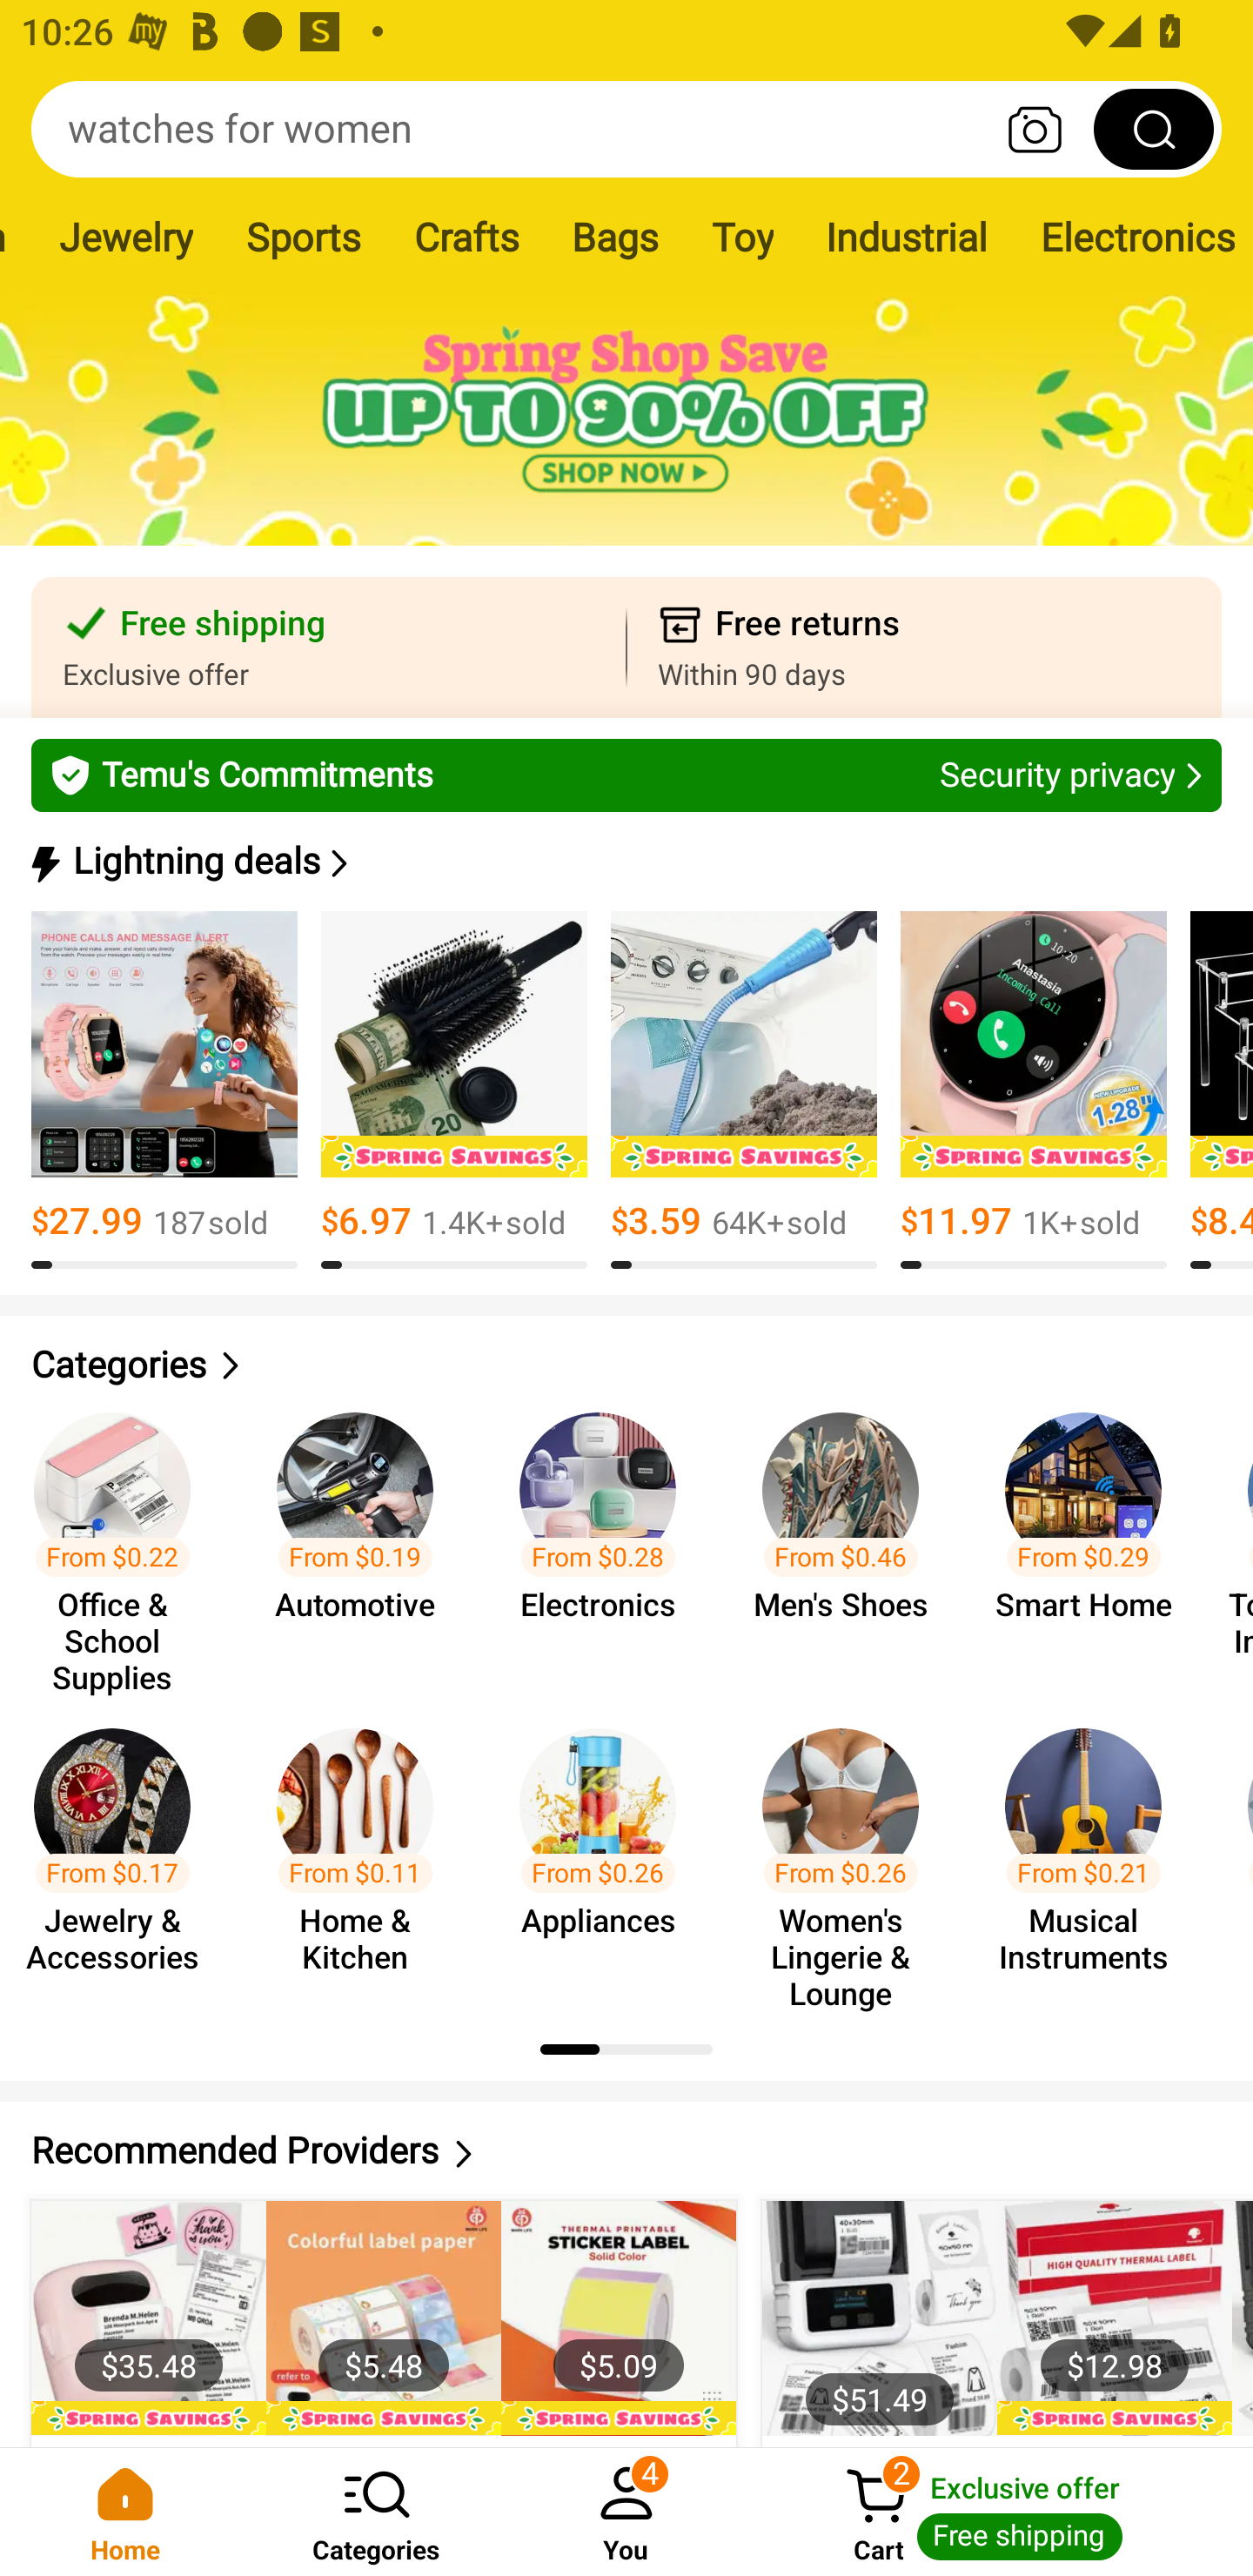 The image size is (1253, 2576). Describe the element at coordinates (741, 237) in the screenshot. I see `Toy` at that location.